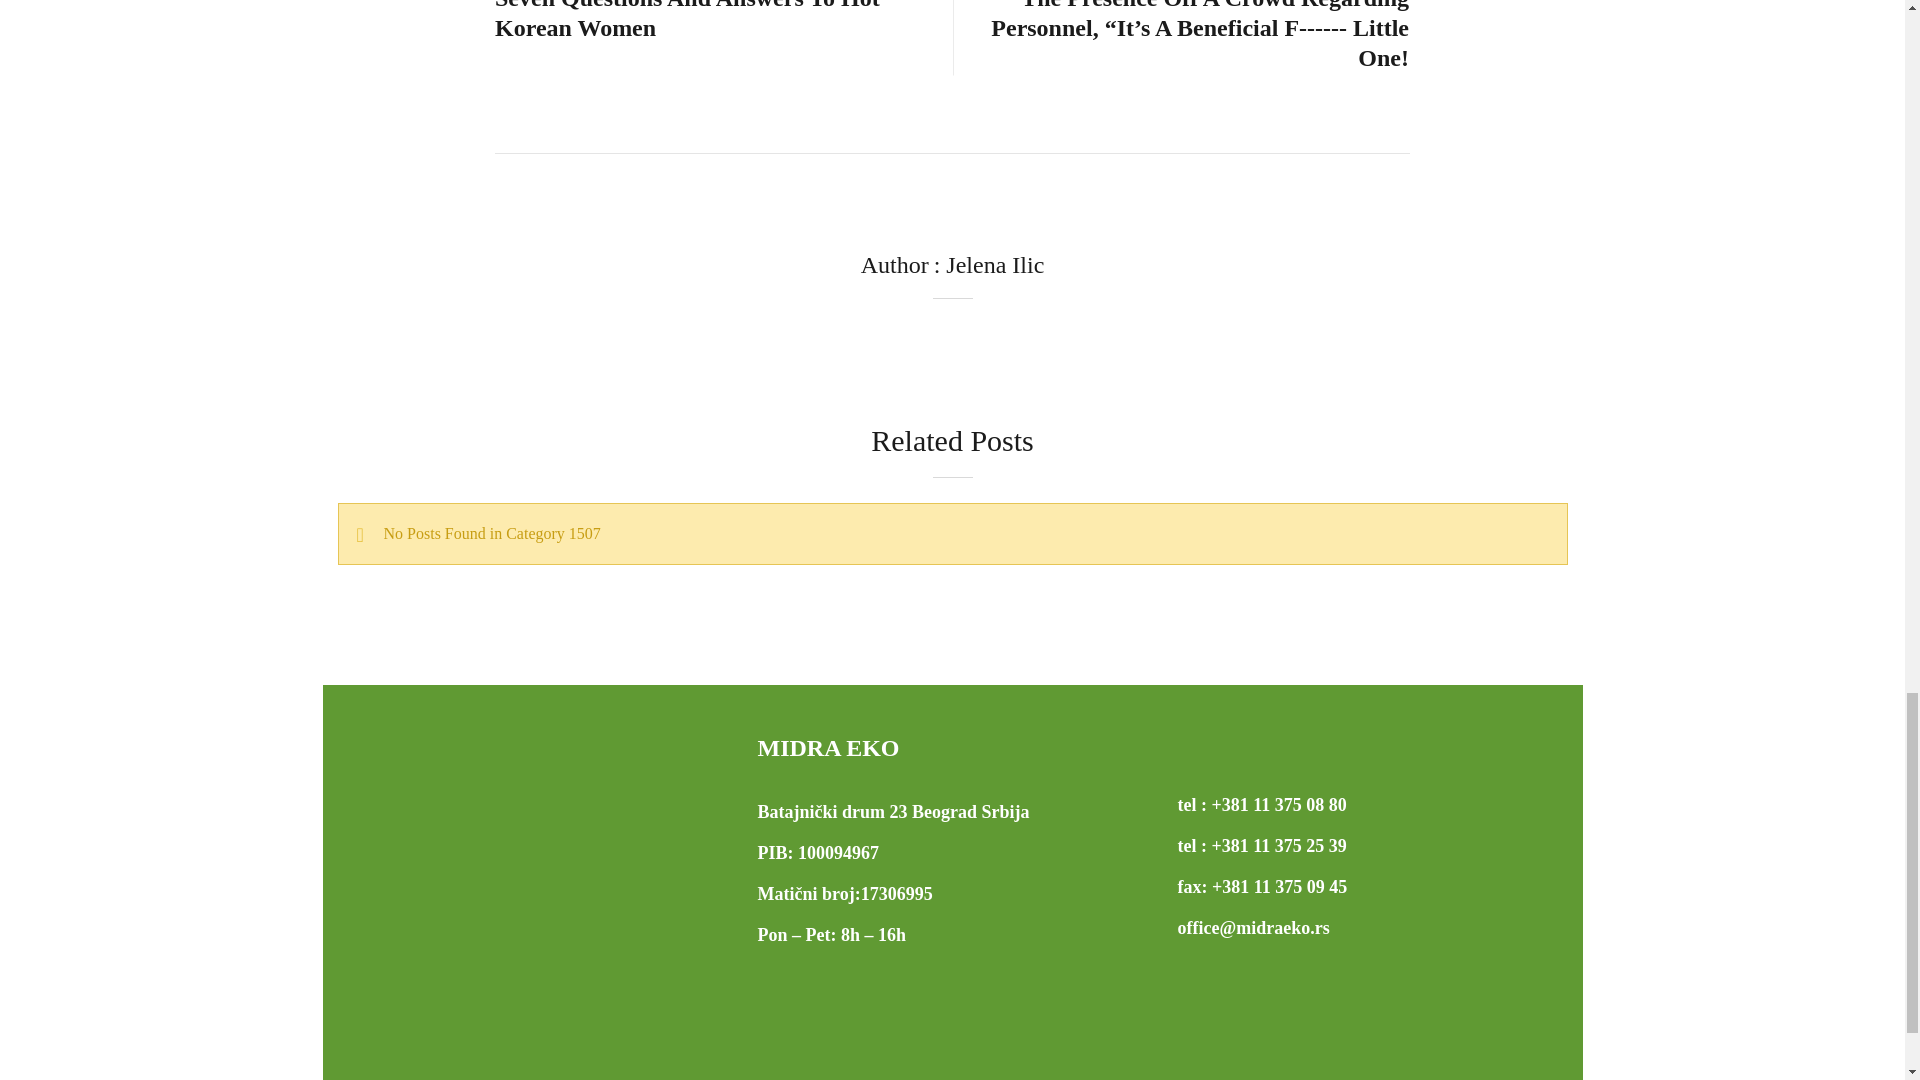 The image size is (1920, 1080). What do you see at coordinates (995, 264) in the screenshot?
I see `Jelena Ilic` at bounding box center [995, 264].